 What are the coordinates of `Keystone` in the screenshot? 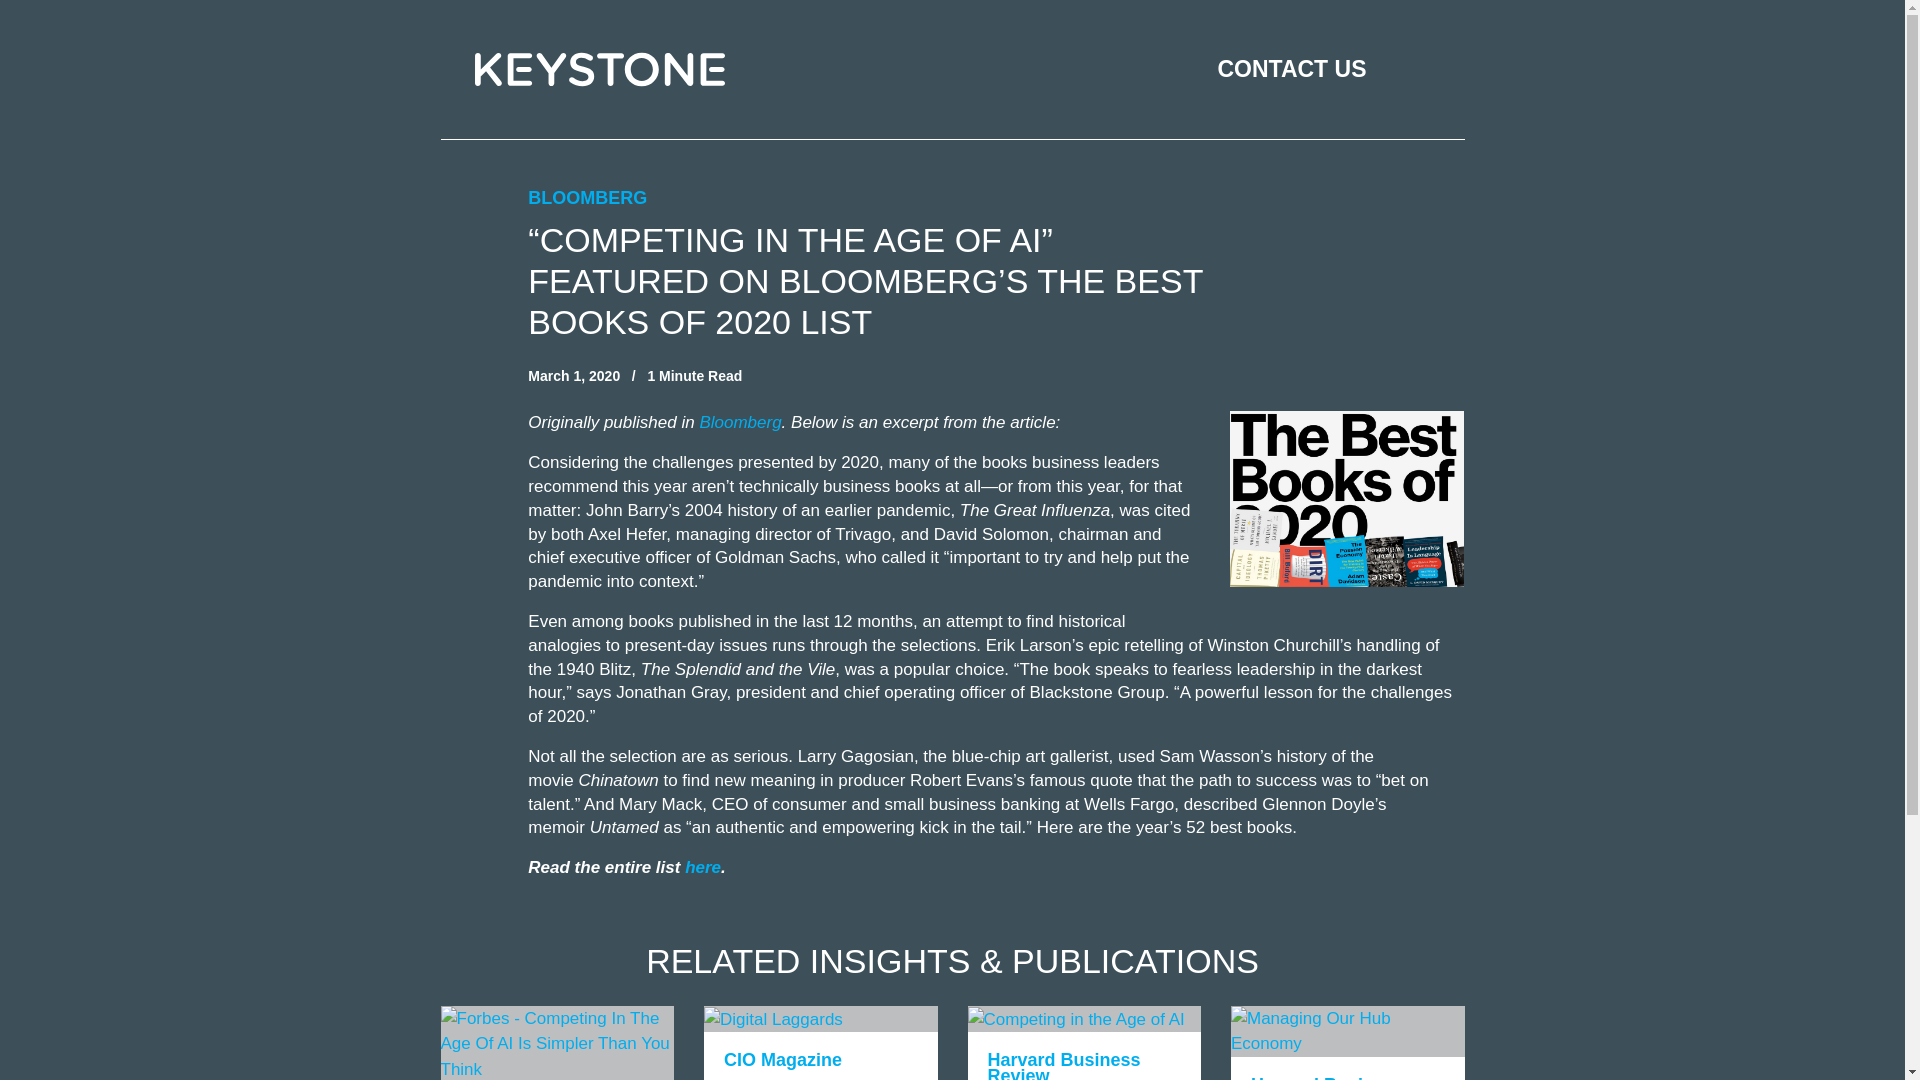 It's located at (856, 756).